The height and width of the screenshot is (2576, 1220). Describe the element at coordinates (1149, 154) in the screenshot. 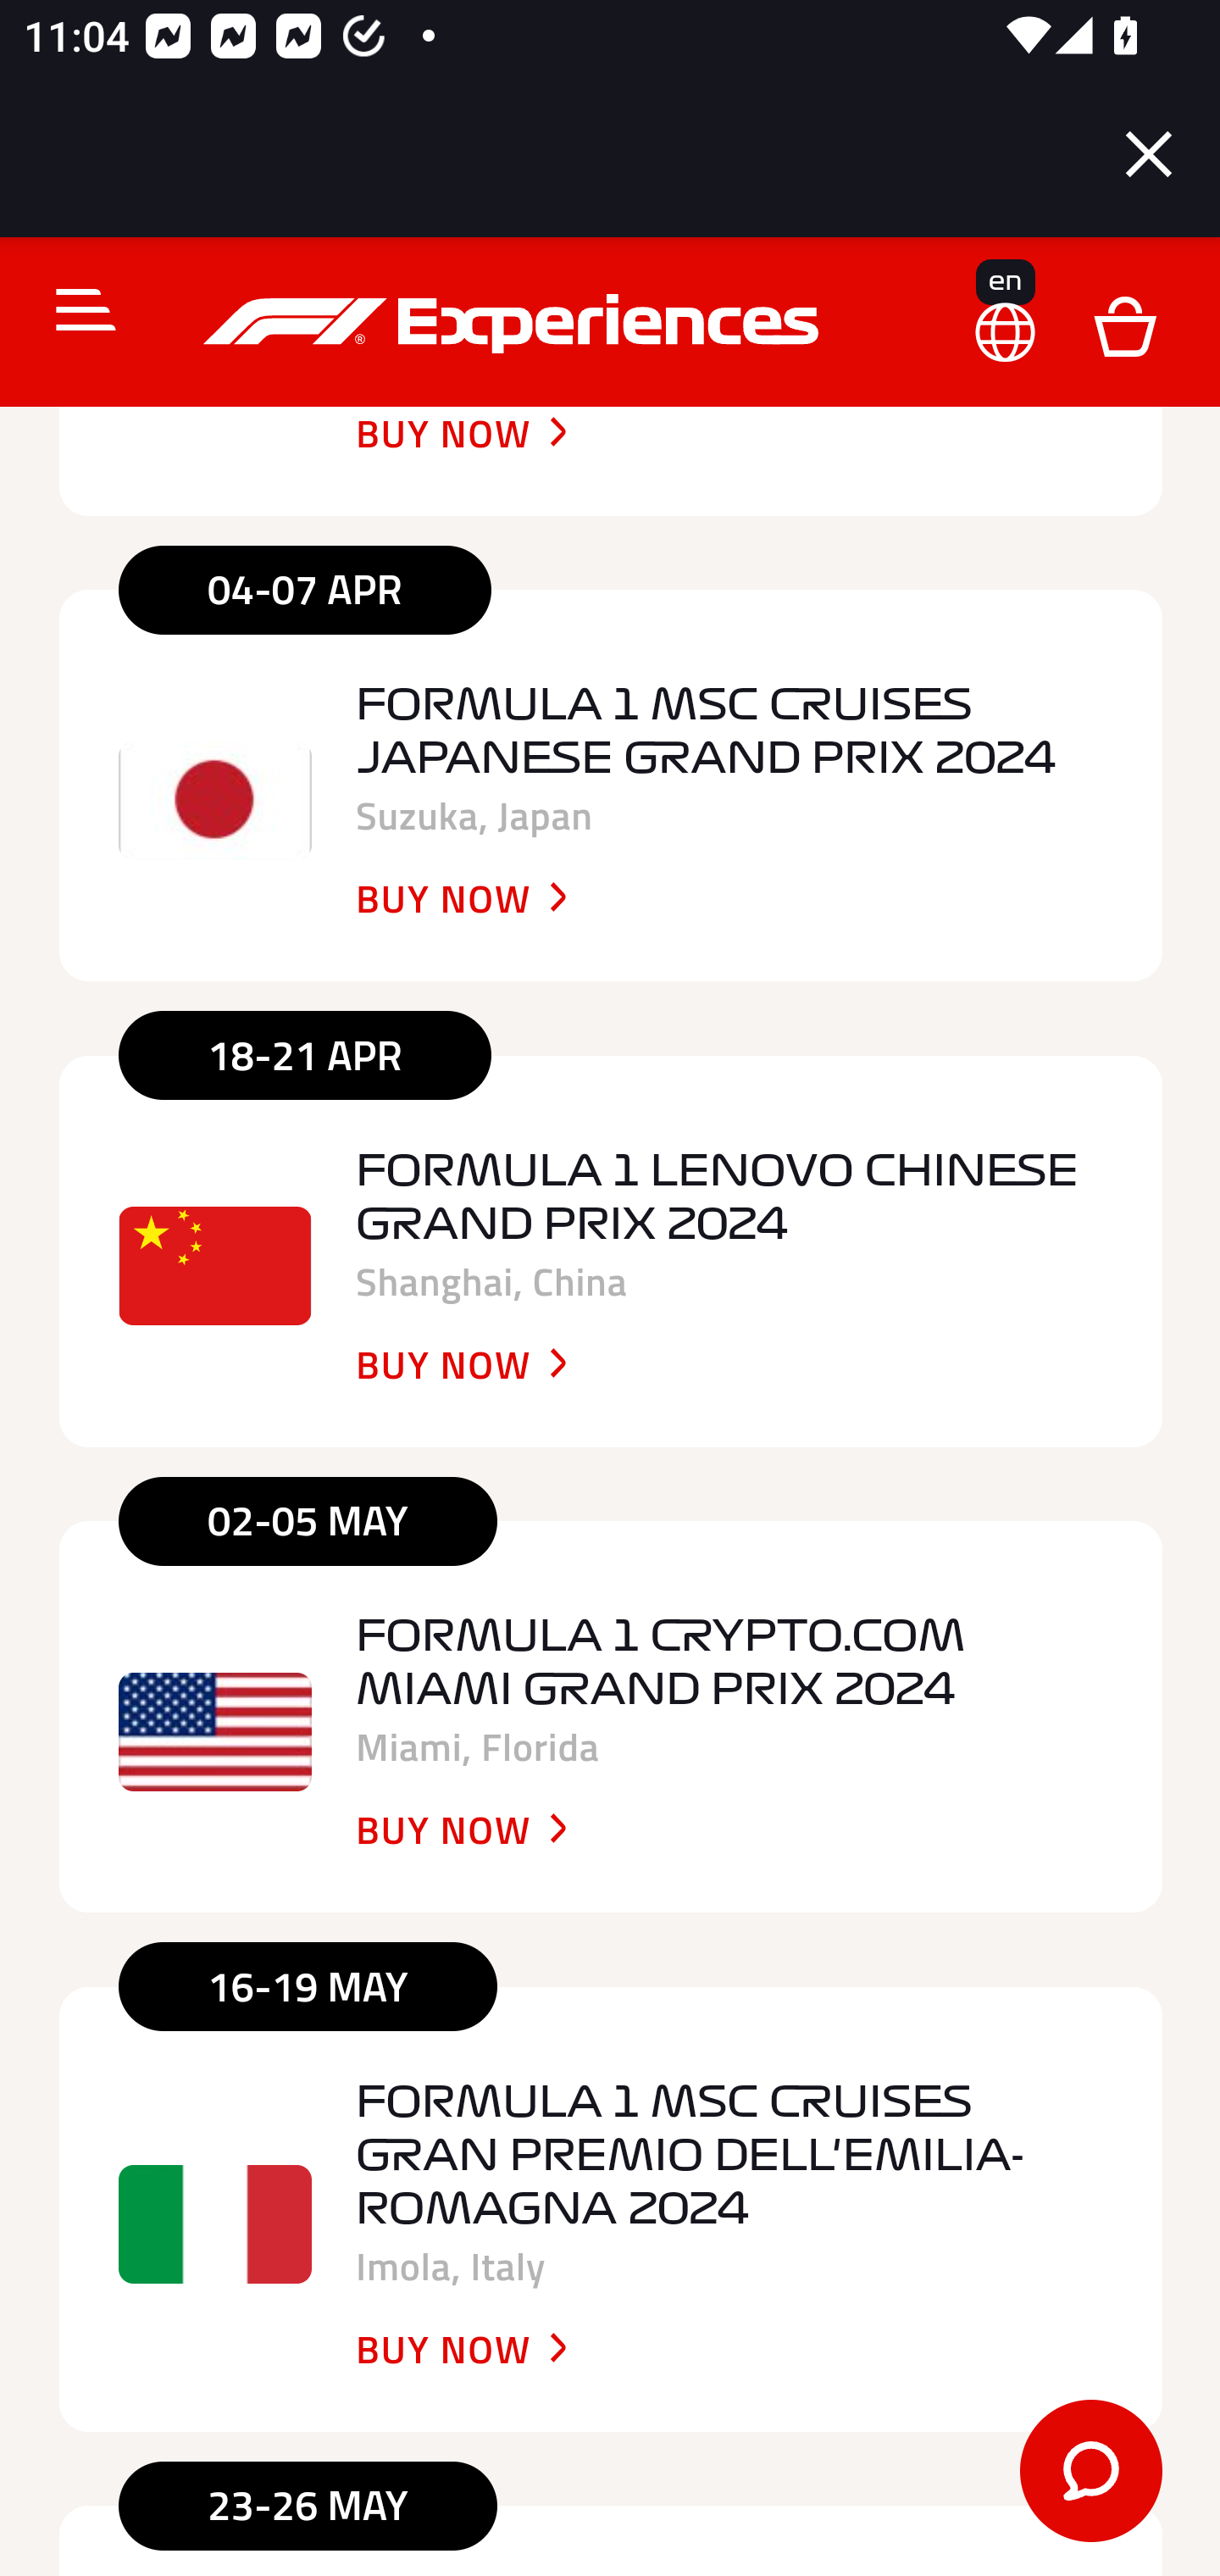

I see `Close` at that location.